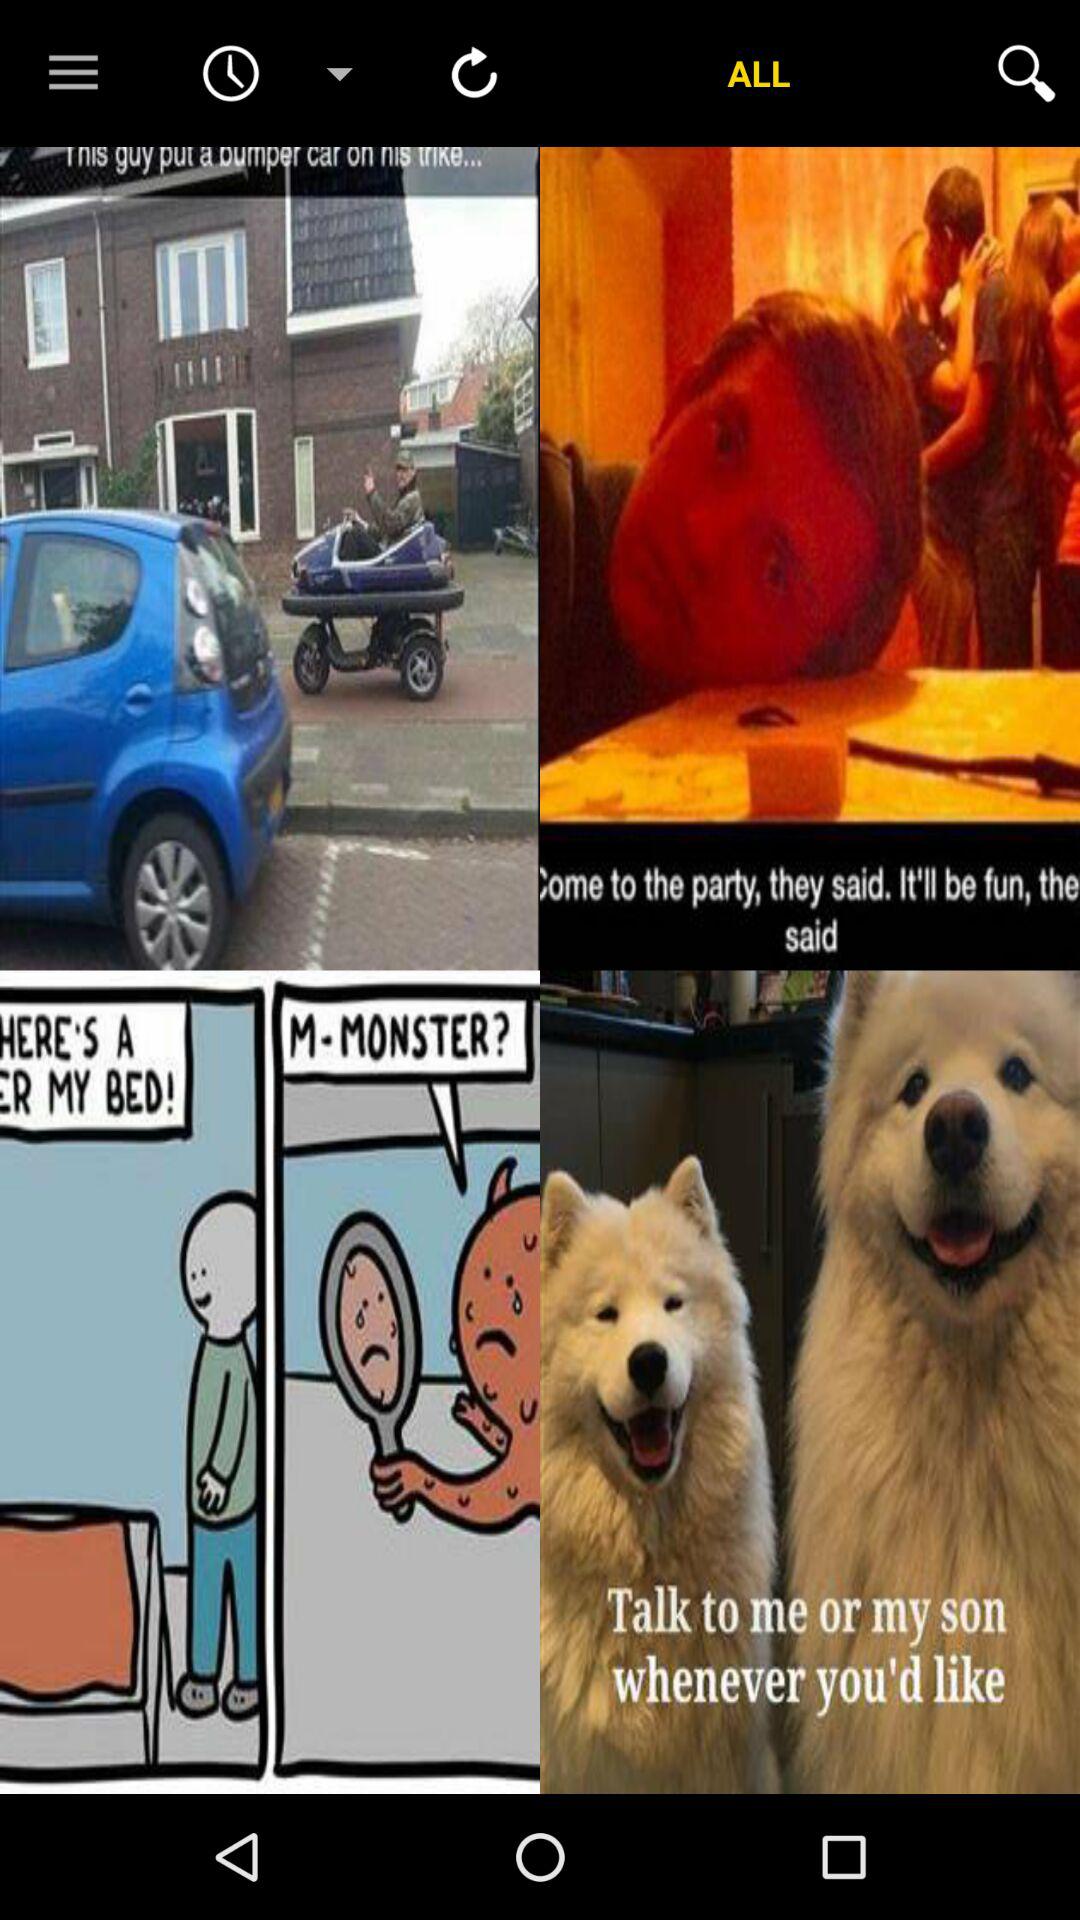 This screenshot has width=1080, height=1920. Describe the element at coordinates (810, 1382) in the screenshot. I see `select the image` at that location.